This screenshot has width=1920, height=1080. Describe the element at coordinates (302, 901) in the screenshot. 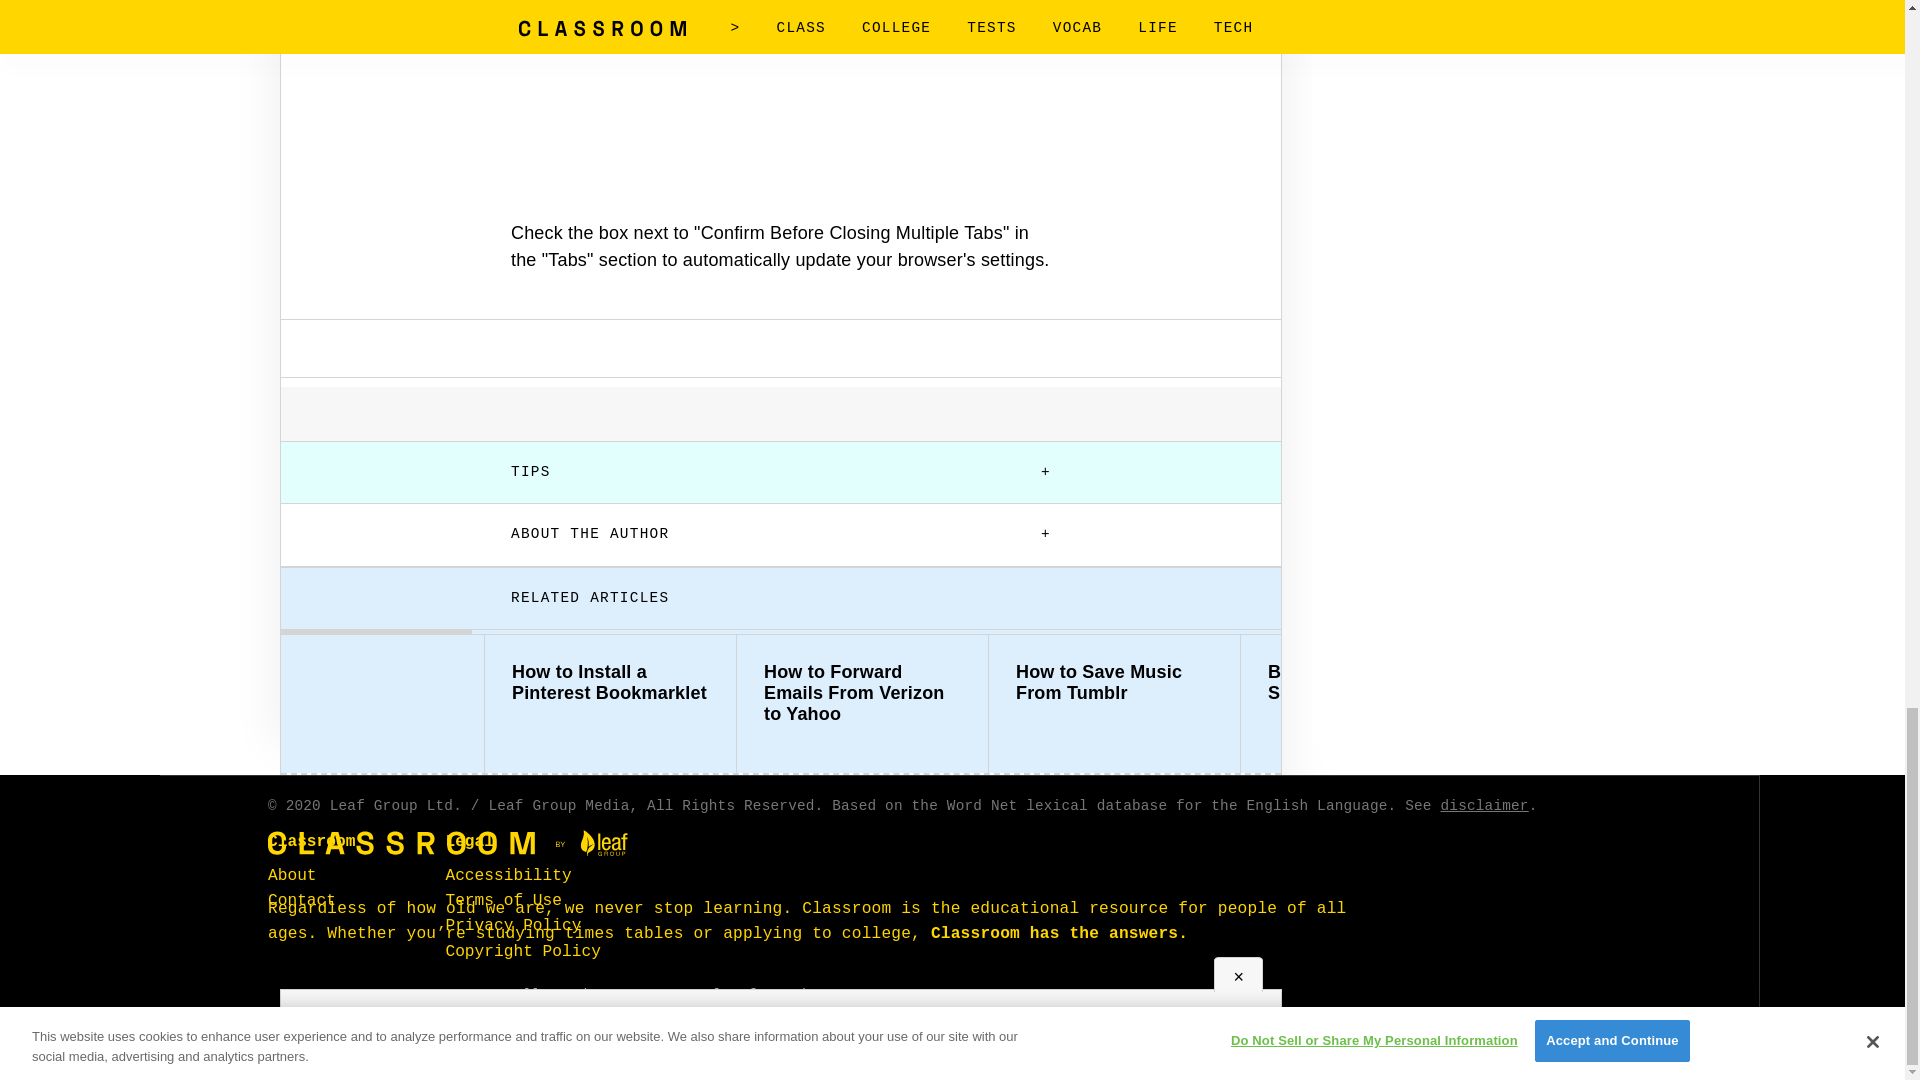

I see `Contact` at that location.